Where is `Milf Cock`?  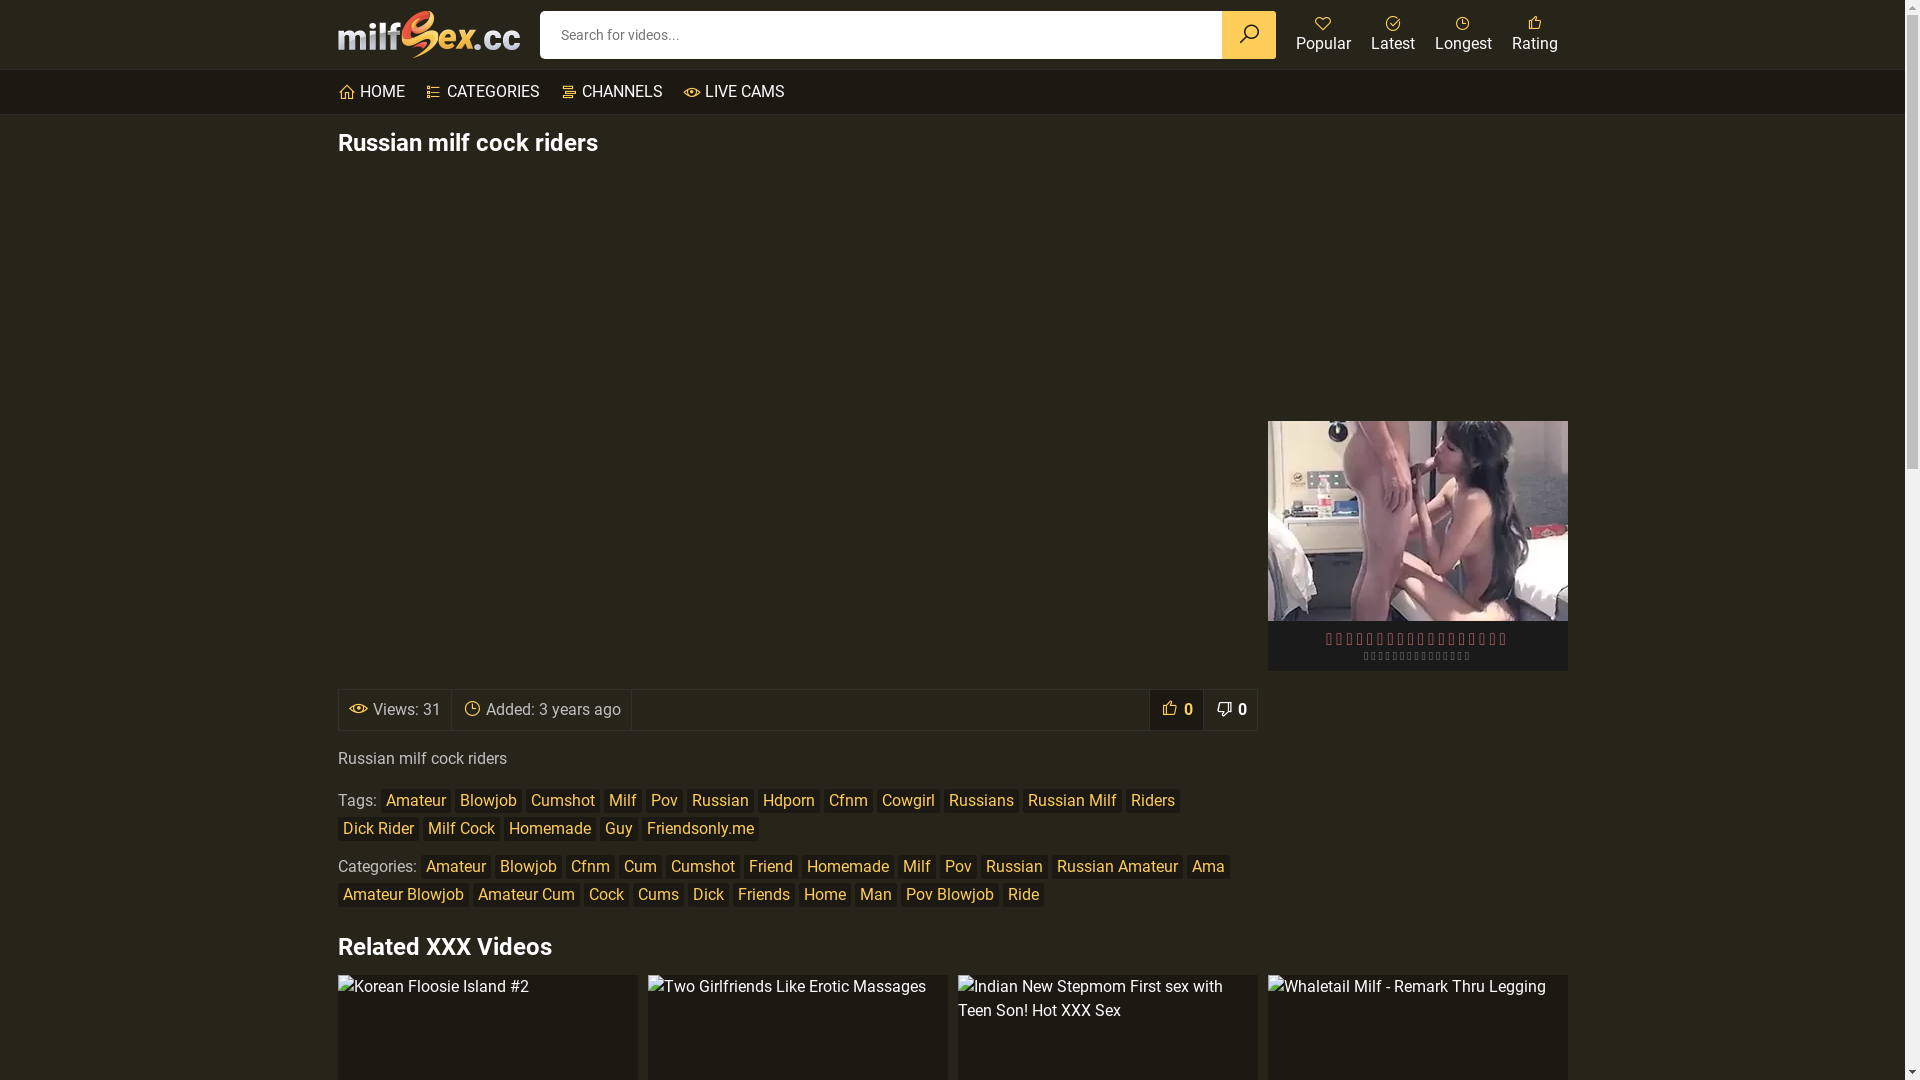
Milf Cock is located at coordinates (460, 828).